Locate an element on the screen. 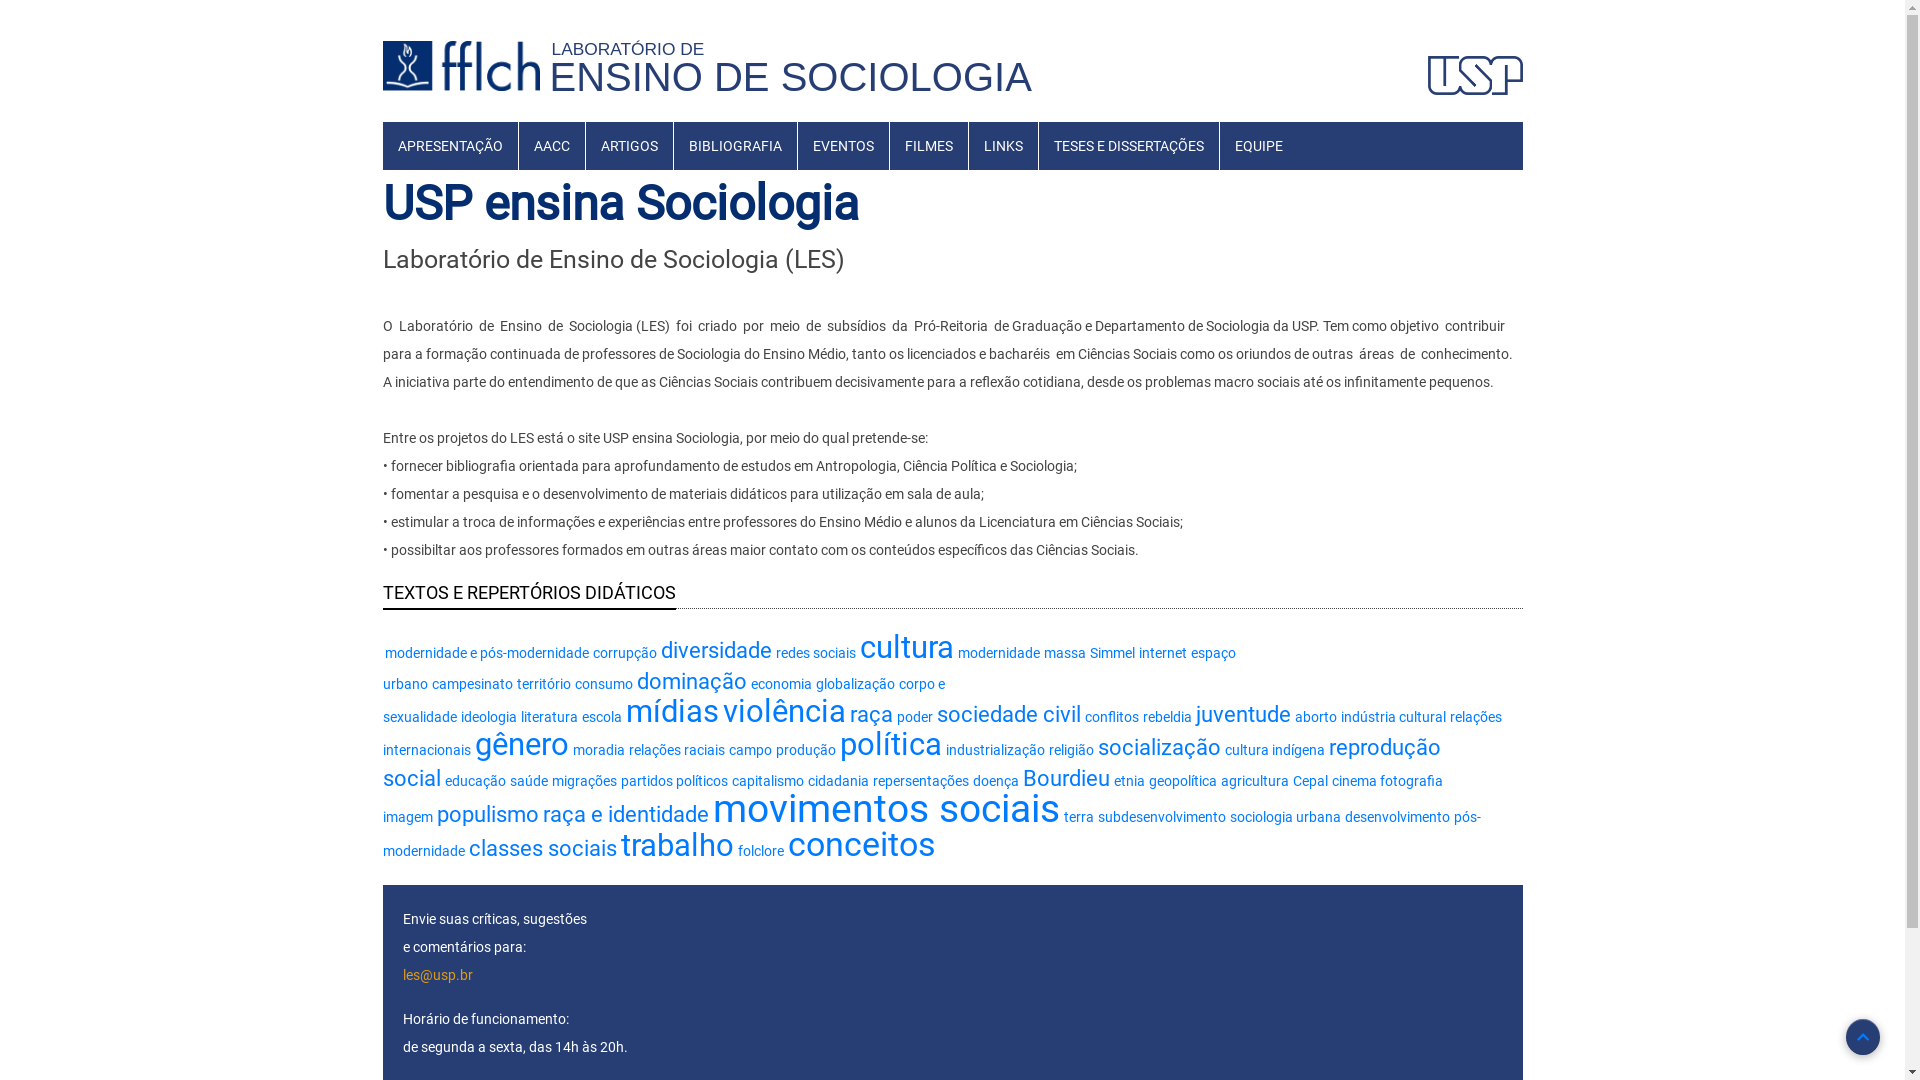  ideologia is located at coordinates (488, 717).